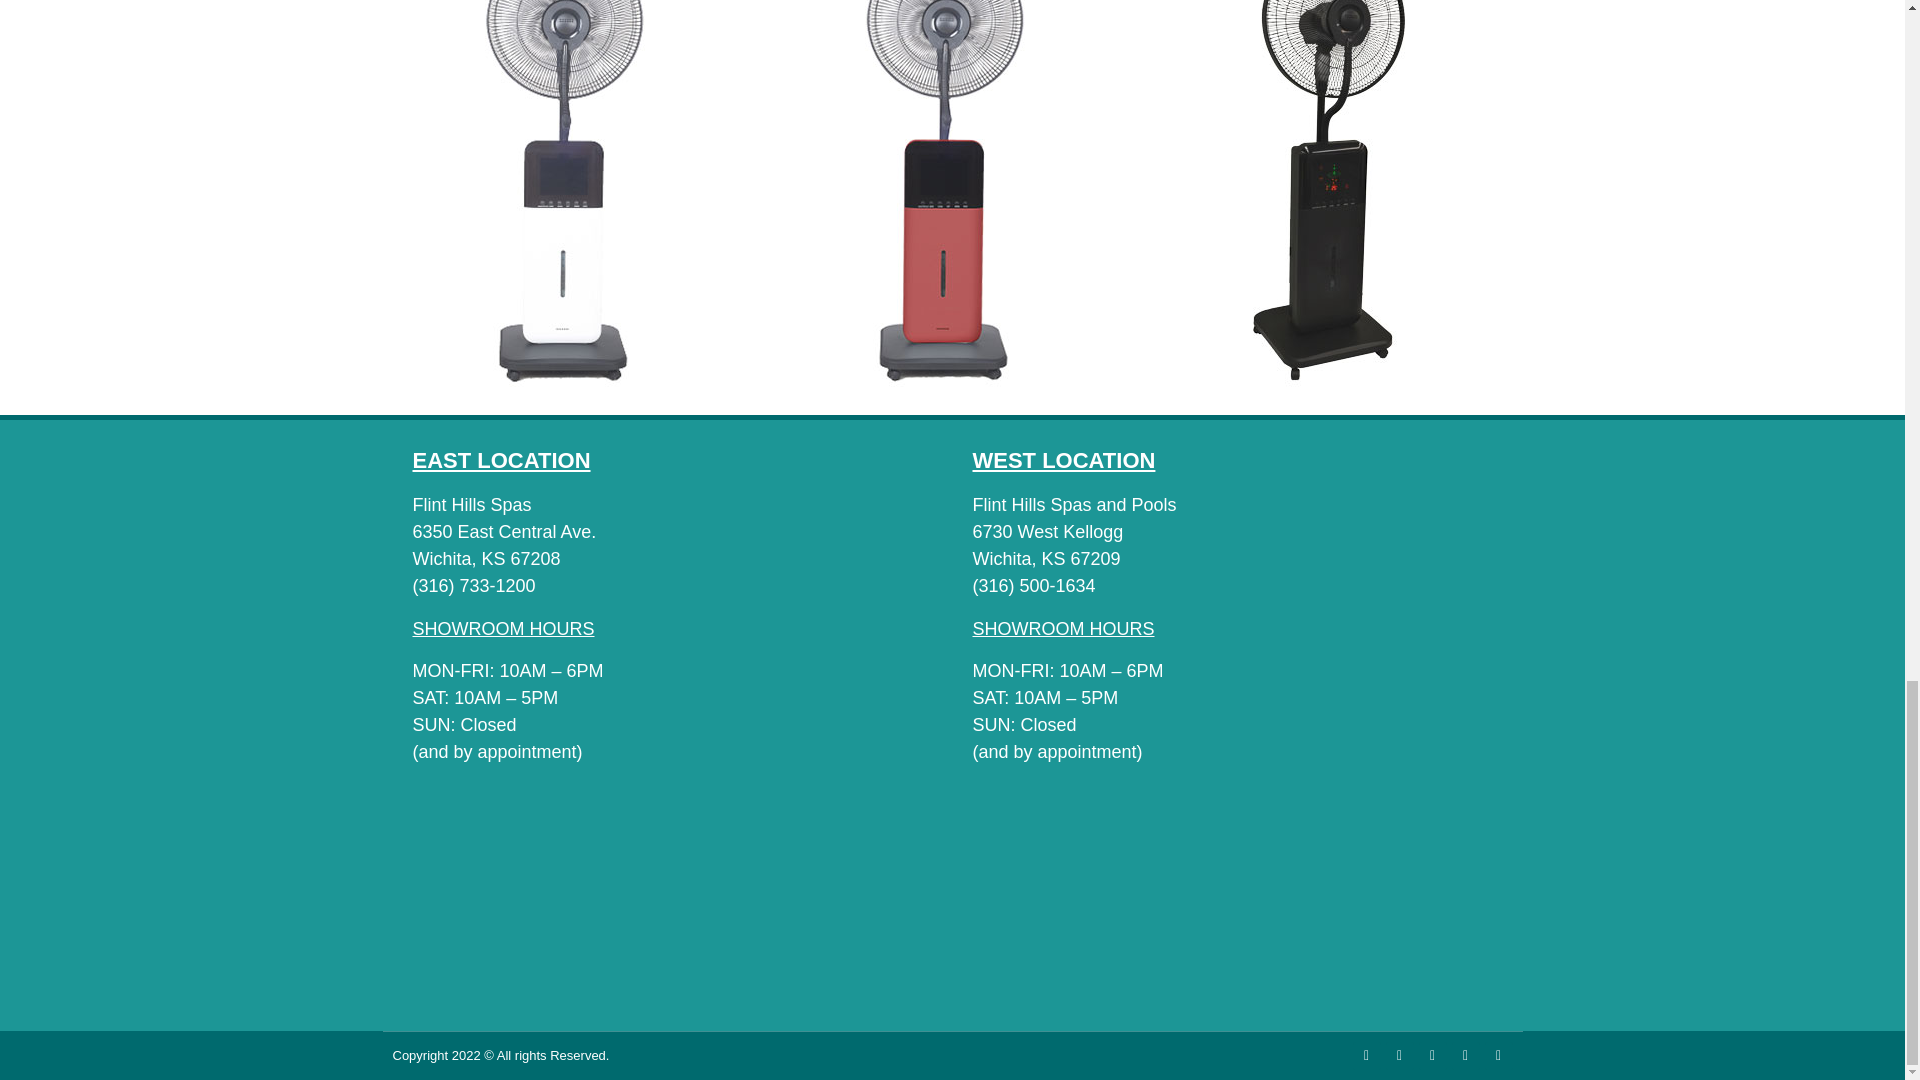  Describe the element at coordinates (1231, 901) in the screenshot. I see `6730 West Kellogg Wichita, KS 67209` at that location.